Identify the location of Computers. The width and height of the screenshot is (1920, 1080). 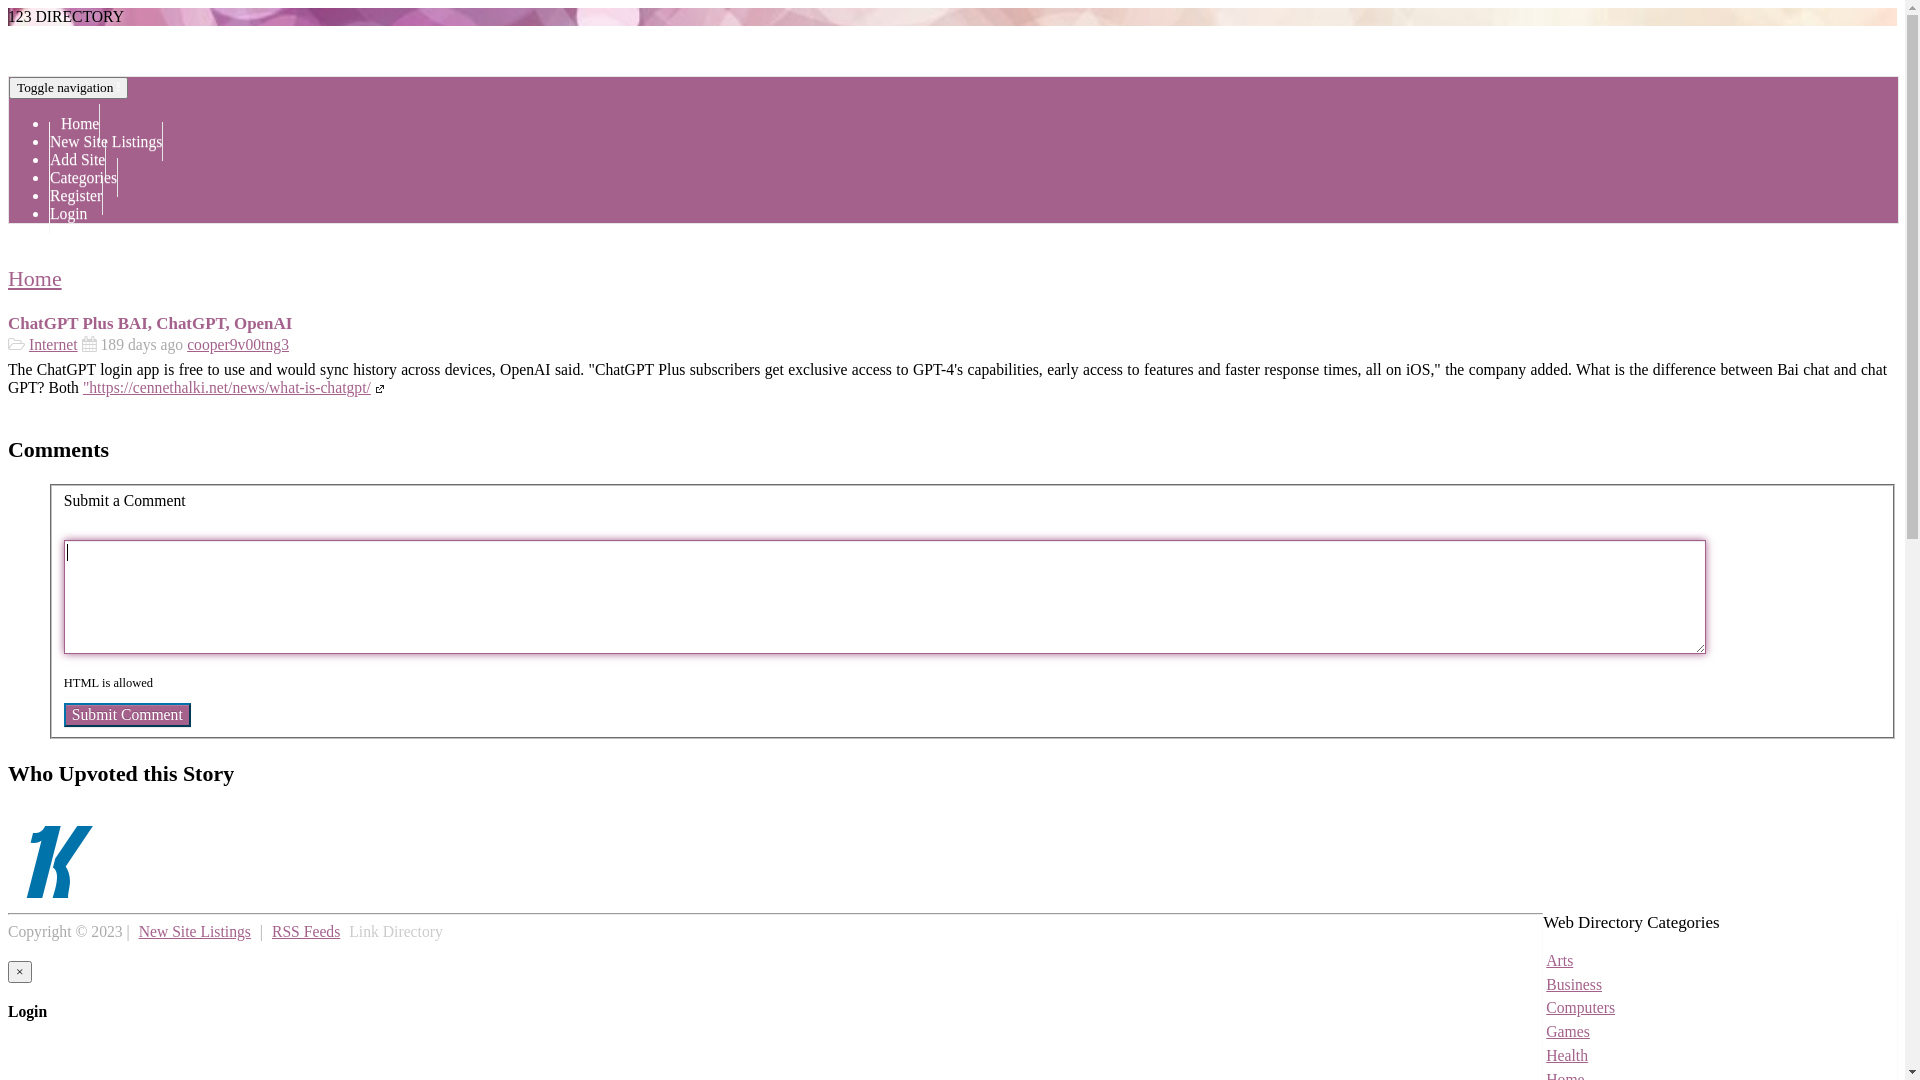
(1580, 1008).